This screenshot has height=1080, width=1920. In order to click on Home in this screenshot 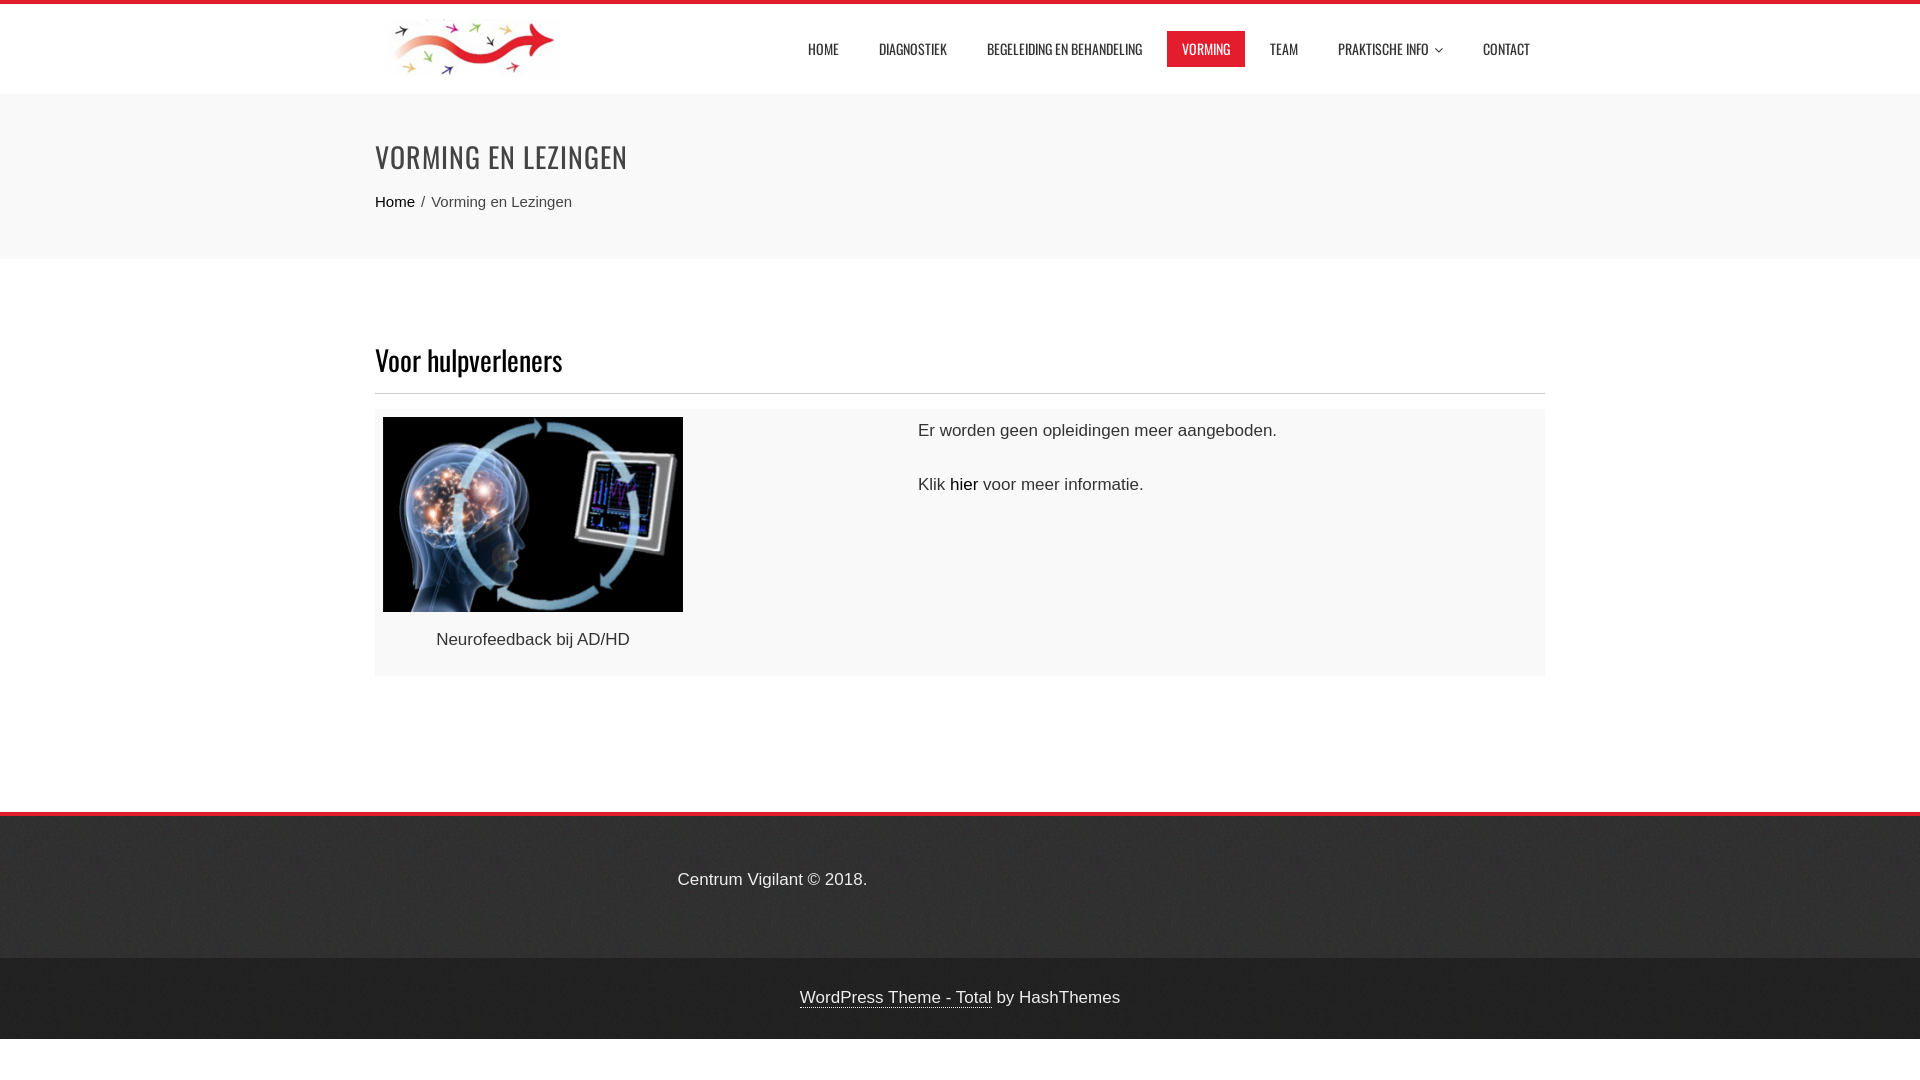, I will do `click(395, 202)`.